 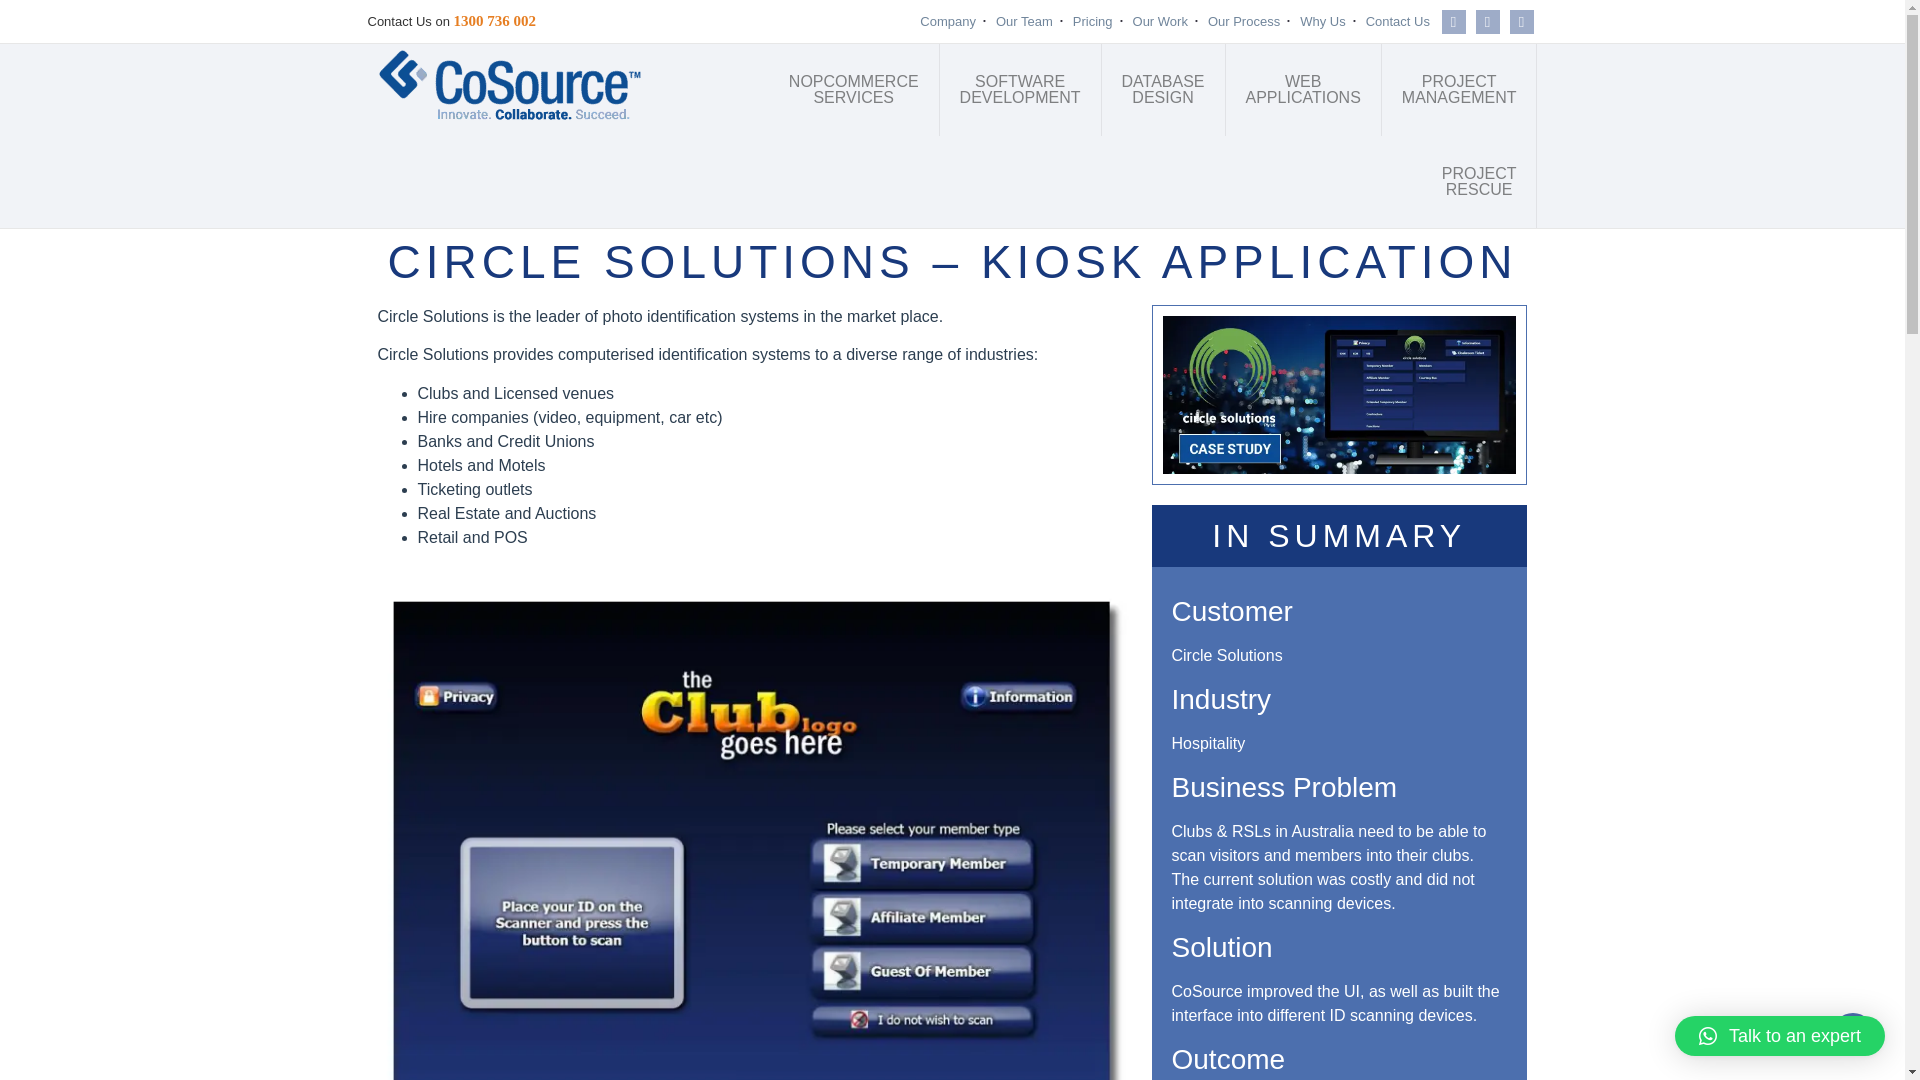 I want to click on Company, so click(x=1244, y=21).